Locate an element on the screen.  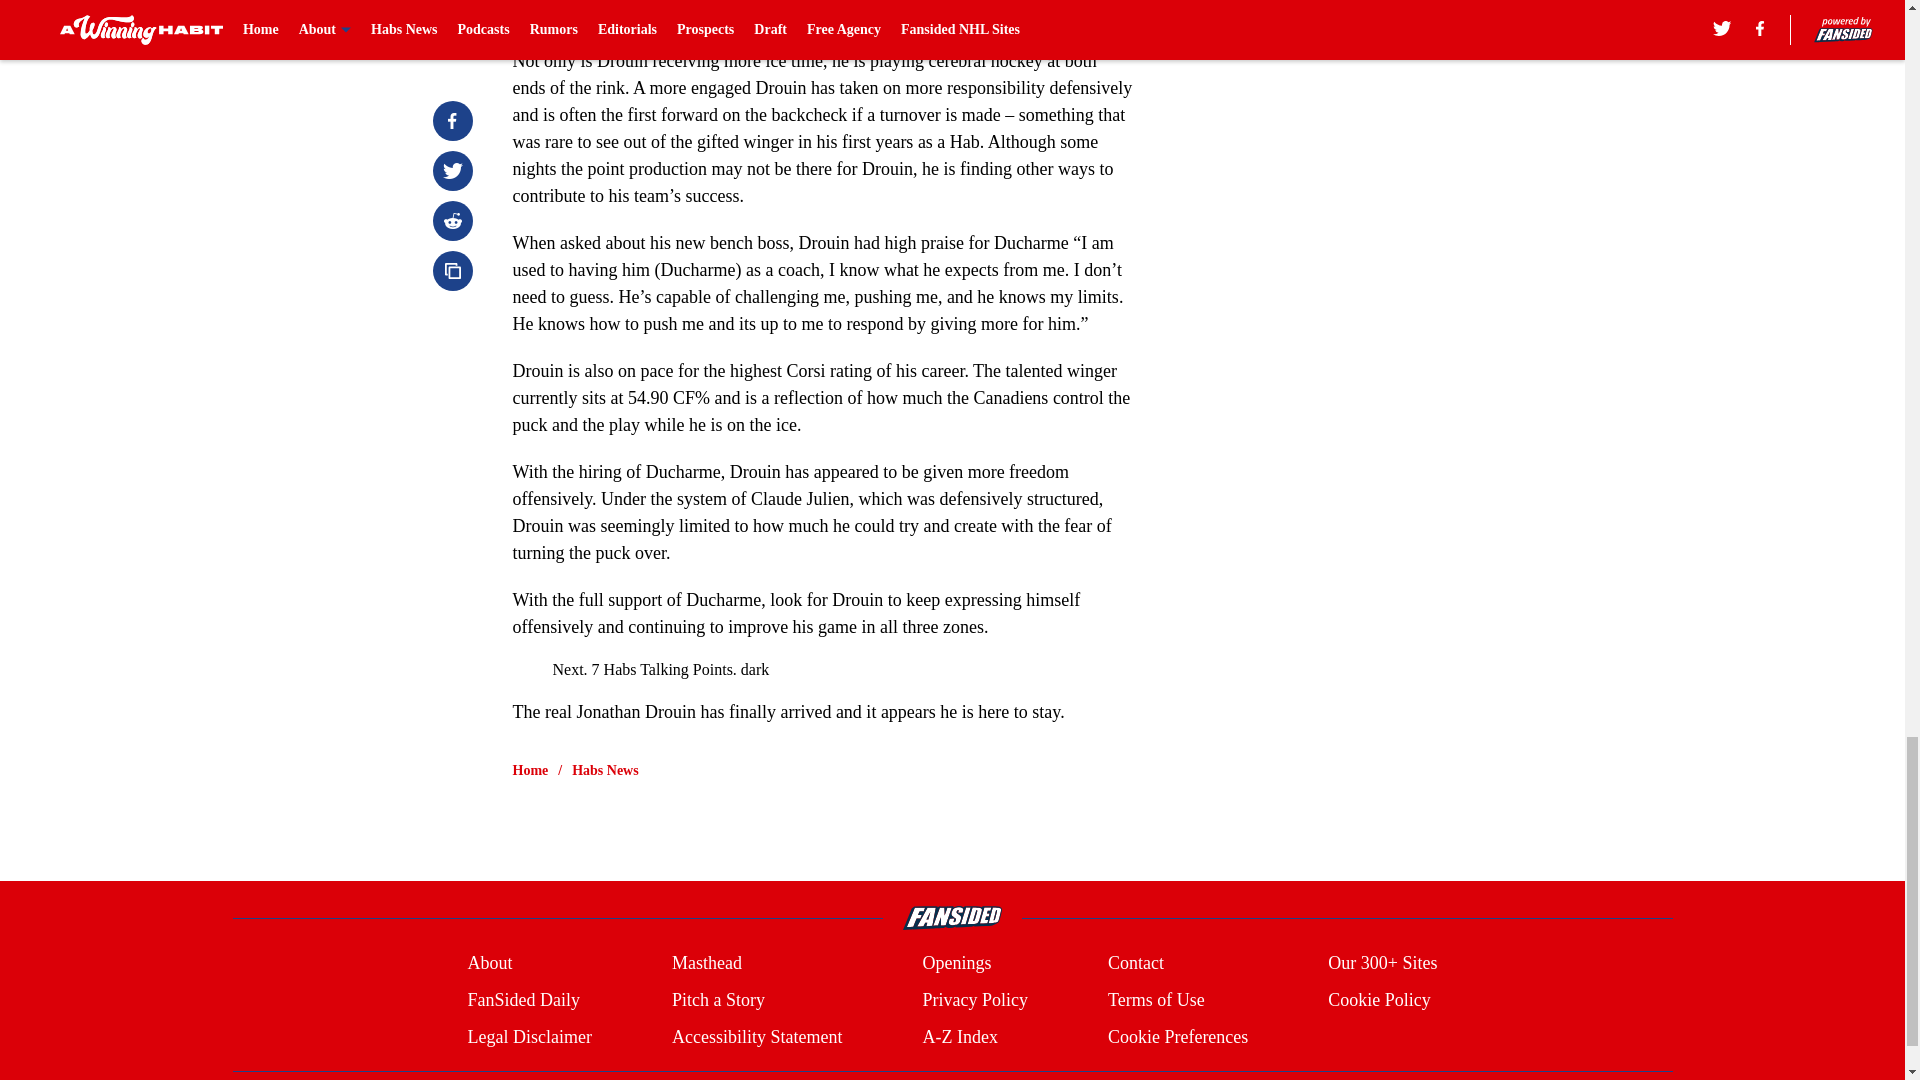
Accessibility Statement is located at coordinates (757, 1036).